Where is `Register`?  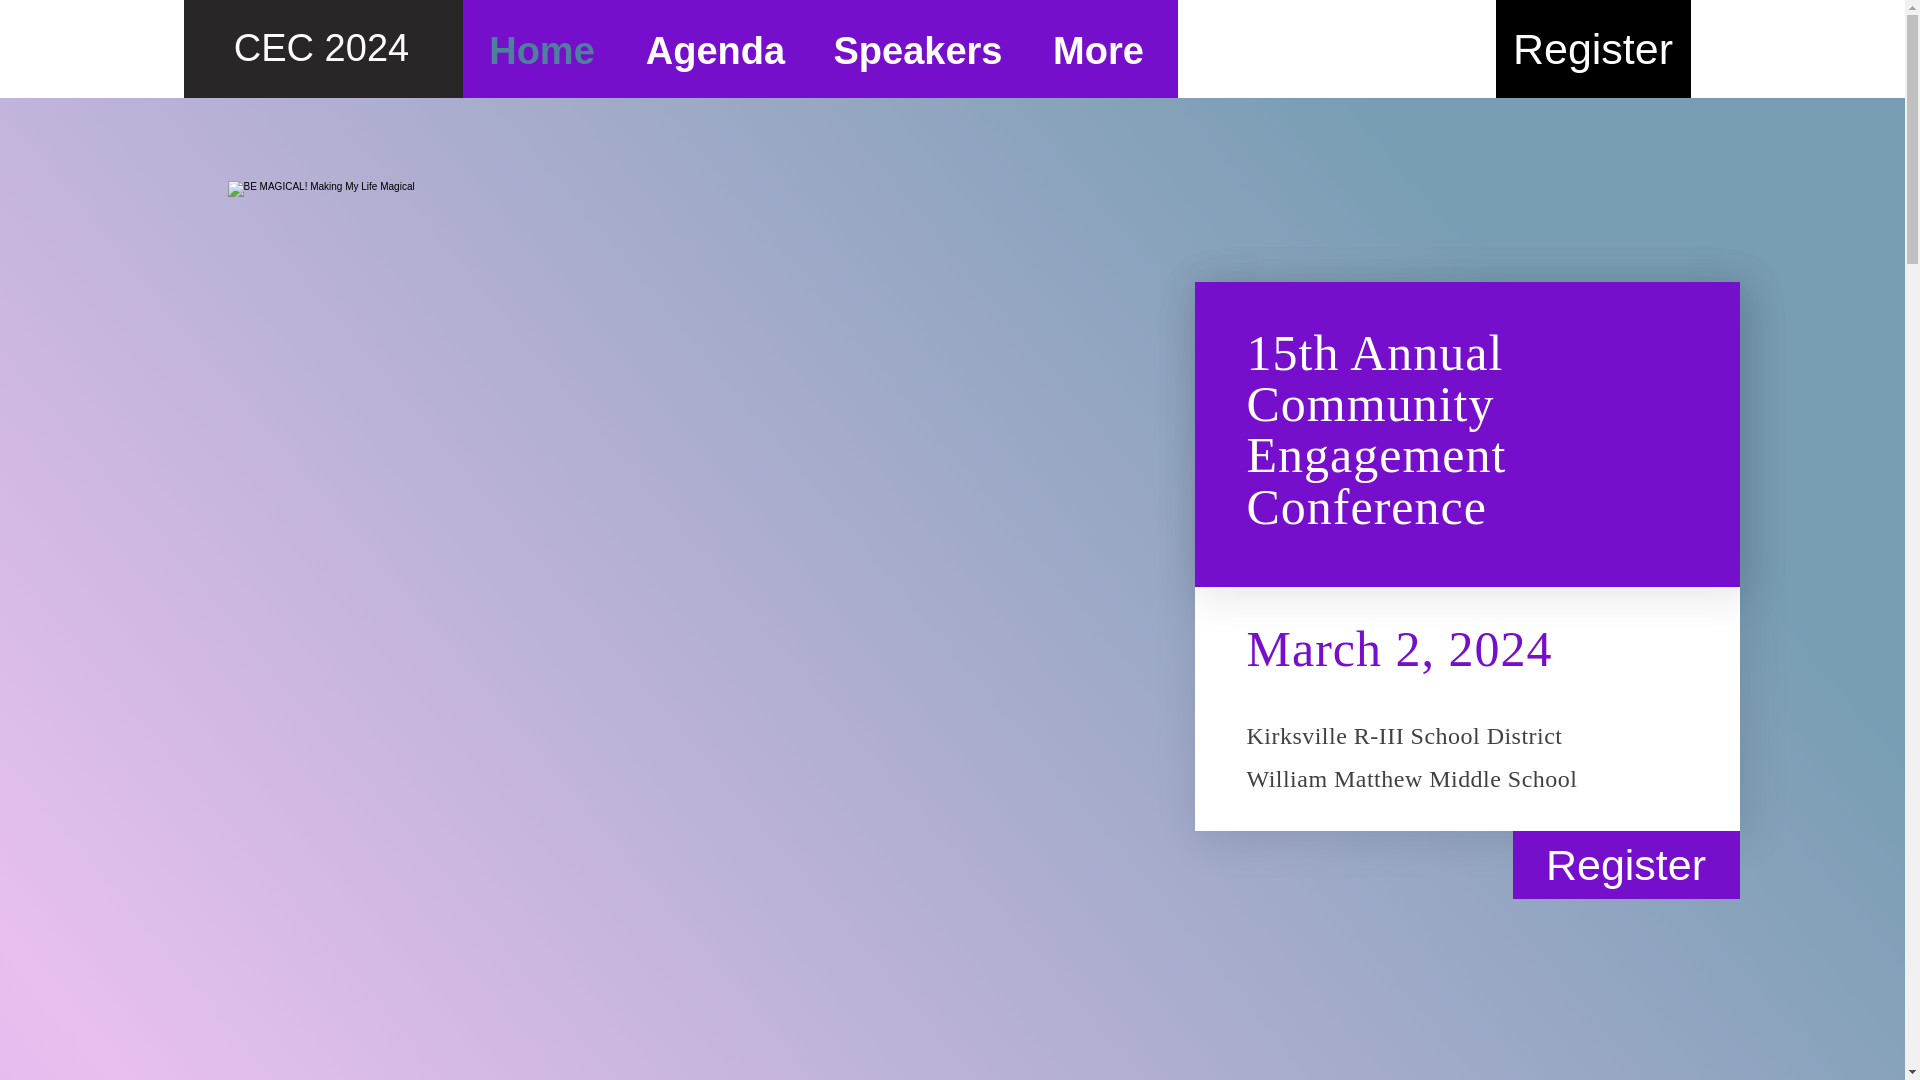 Register is located at coordinates (1626, 864).